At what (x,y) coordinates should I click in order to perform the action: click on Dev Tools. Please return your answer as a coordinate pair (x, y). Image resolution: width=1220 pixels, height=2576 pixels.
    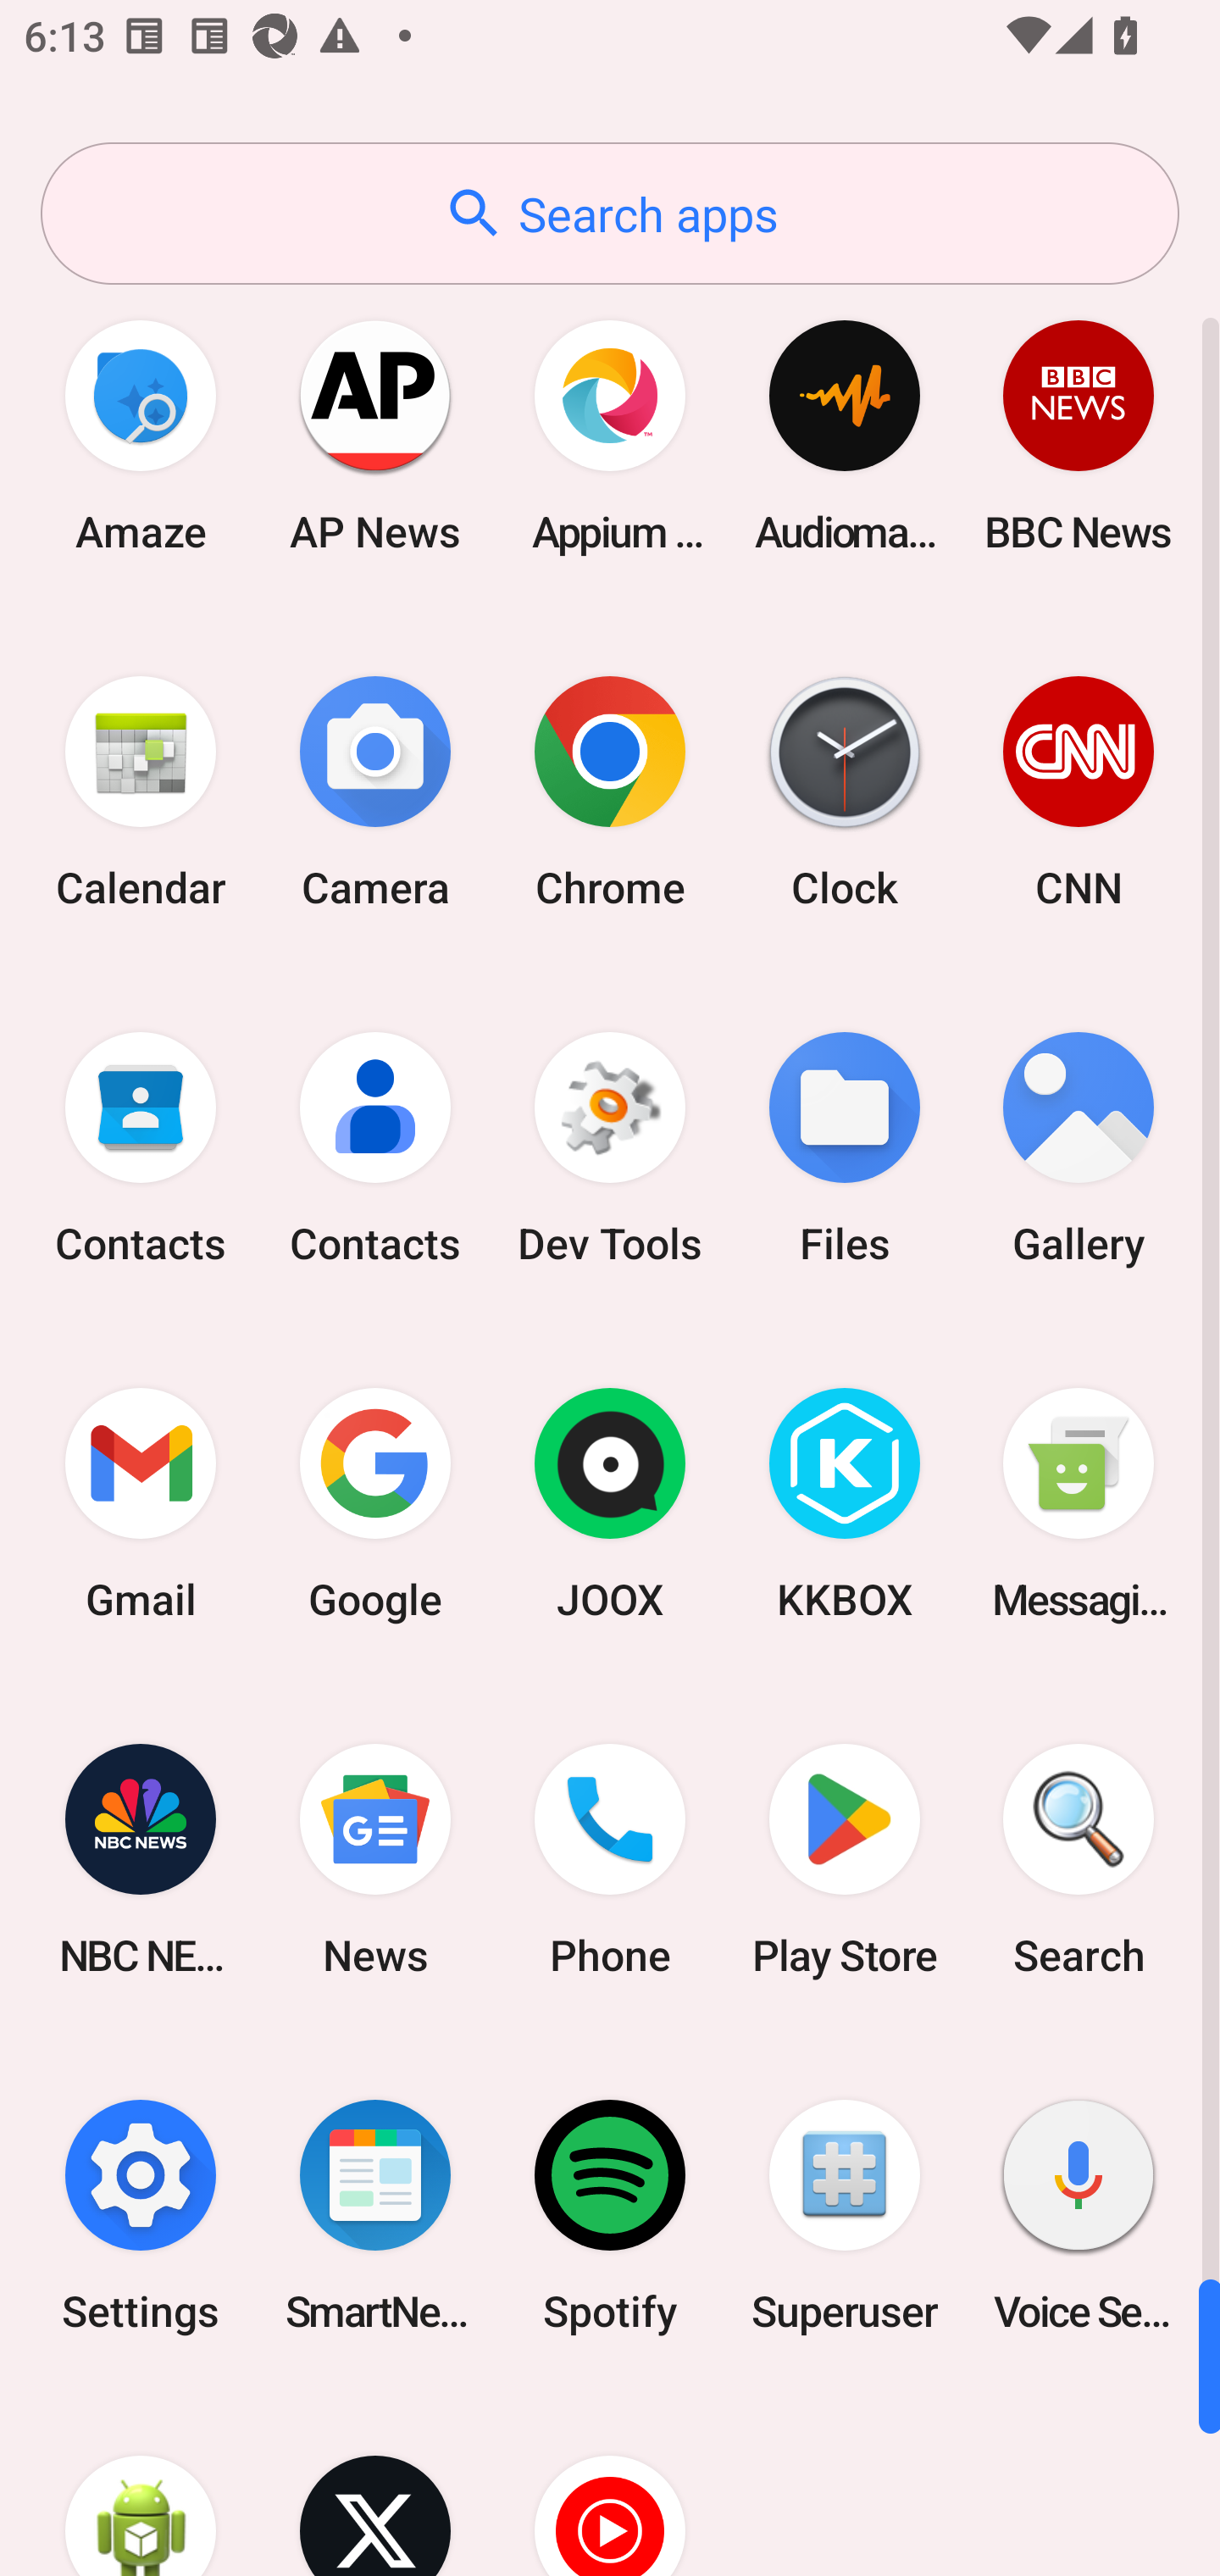
    Looking at the image, I should click on (610, 1149).